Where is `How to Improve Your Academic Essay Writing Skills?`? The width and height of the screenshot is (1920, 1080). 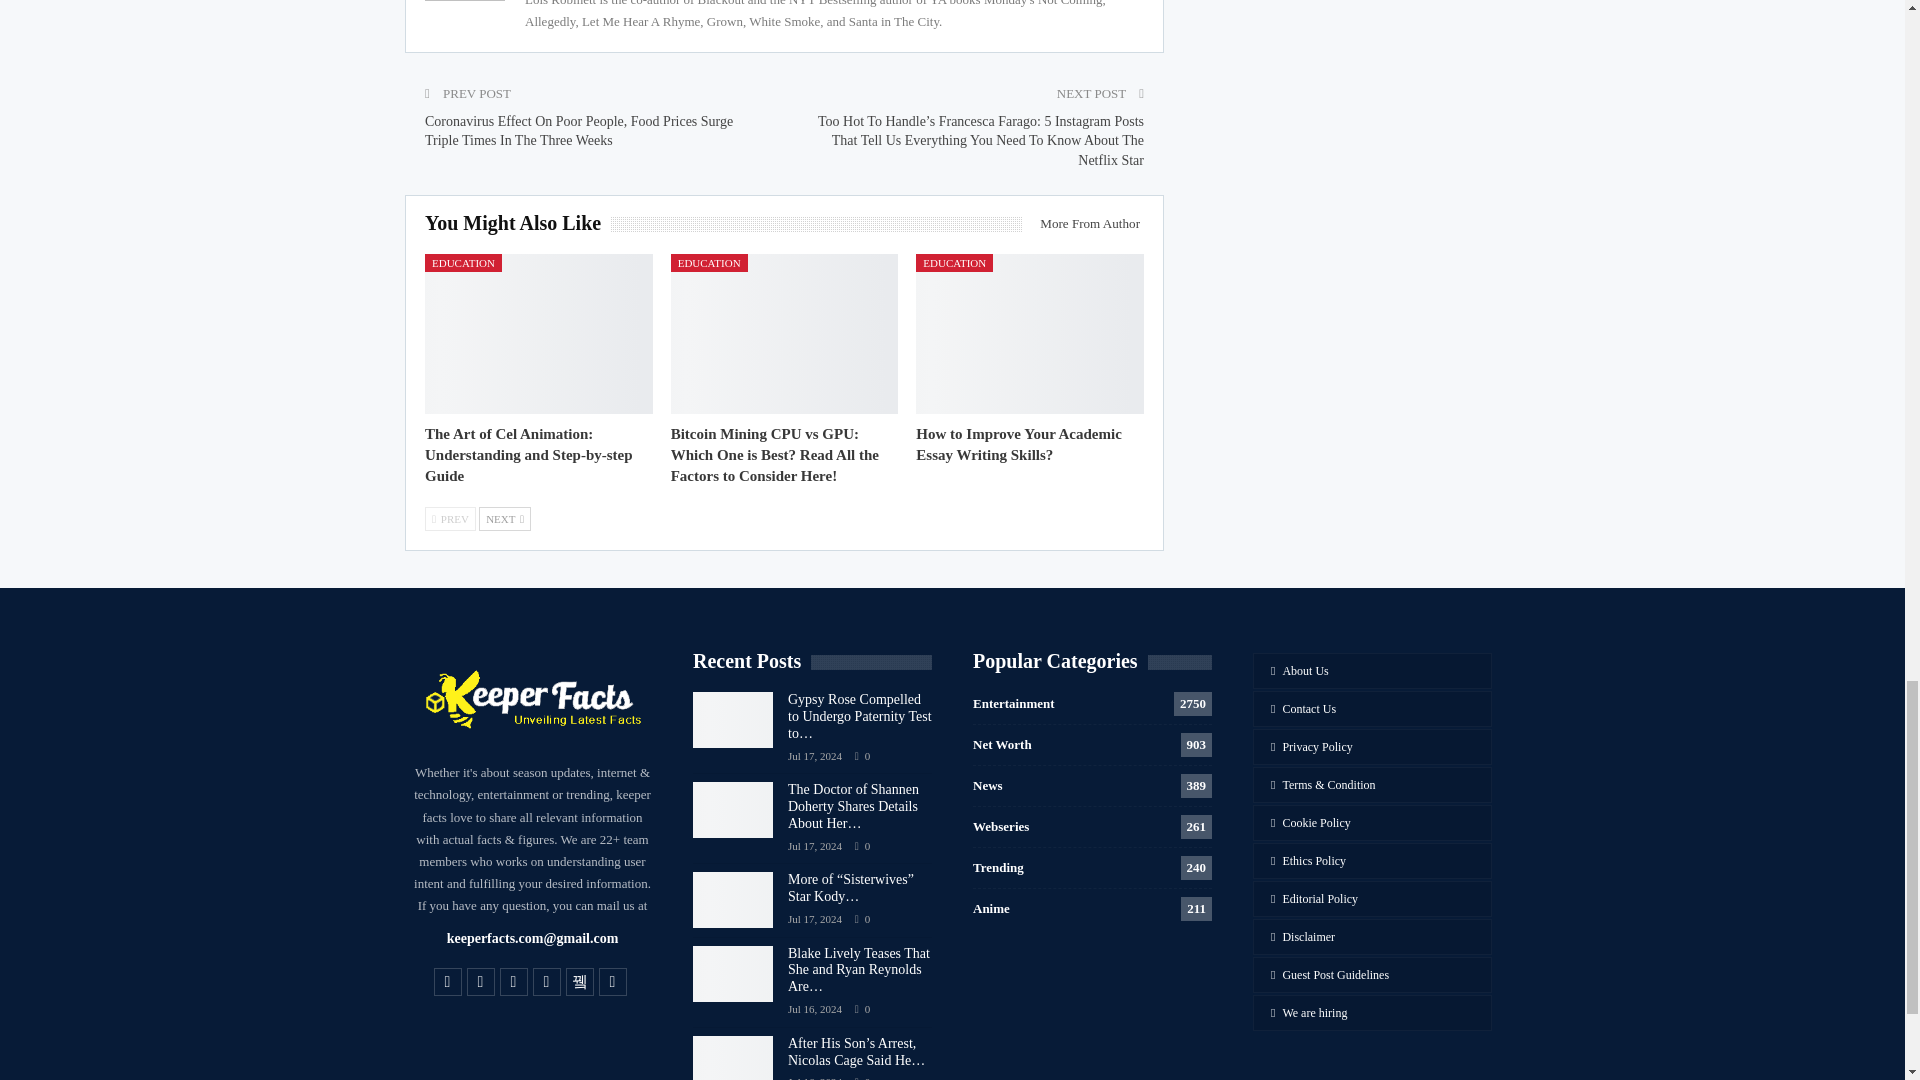
How to Improve Your Academic Essay Writing Skills? is located at coordinates (1030, 332).